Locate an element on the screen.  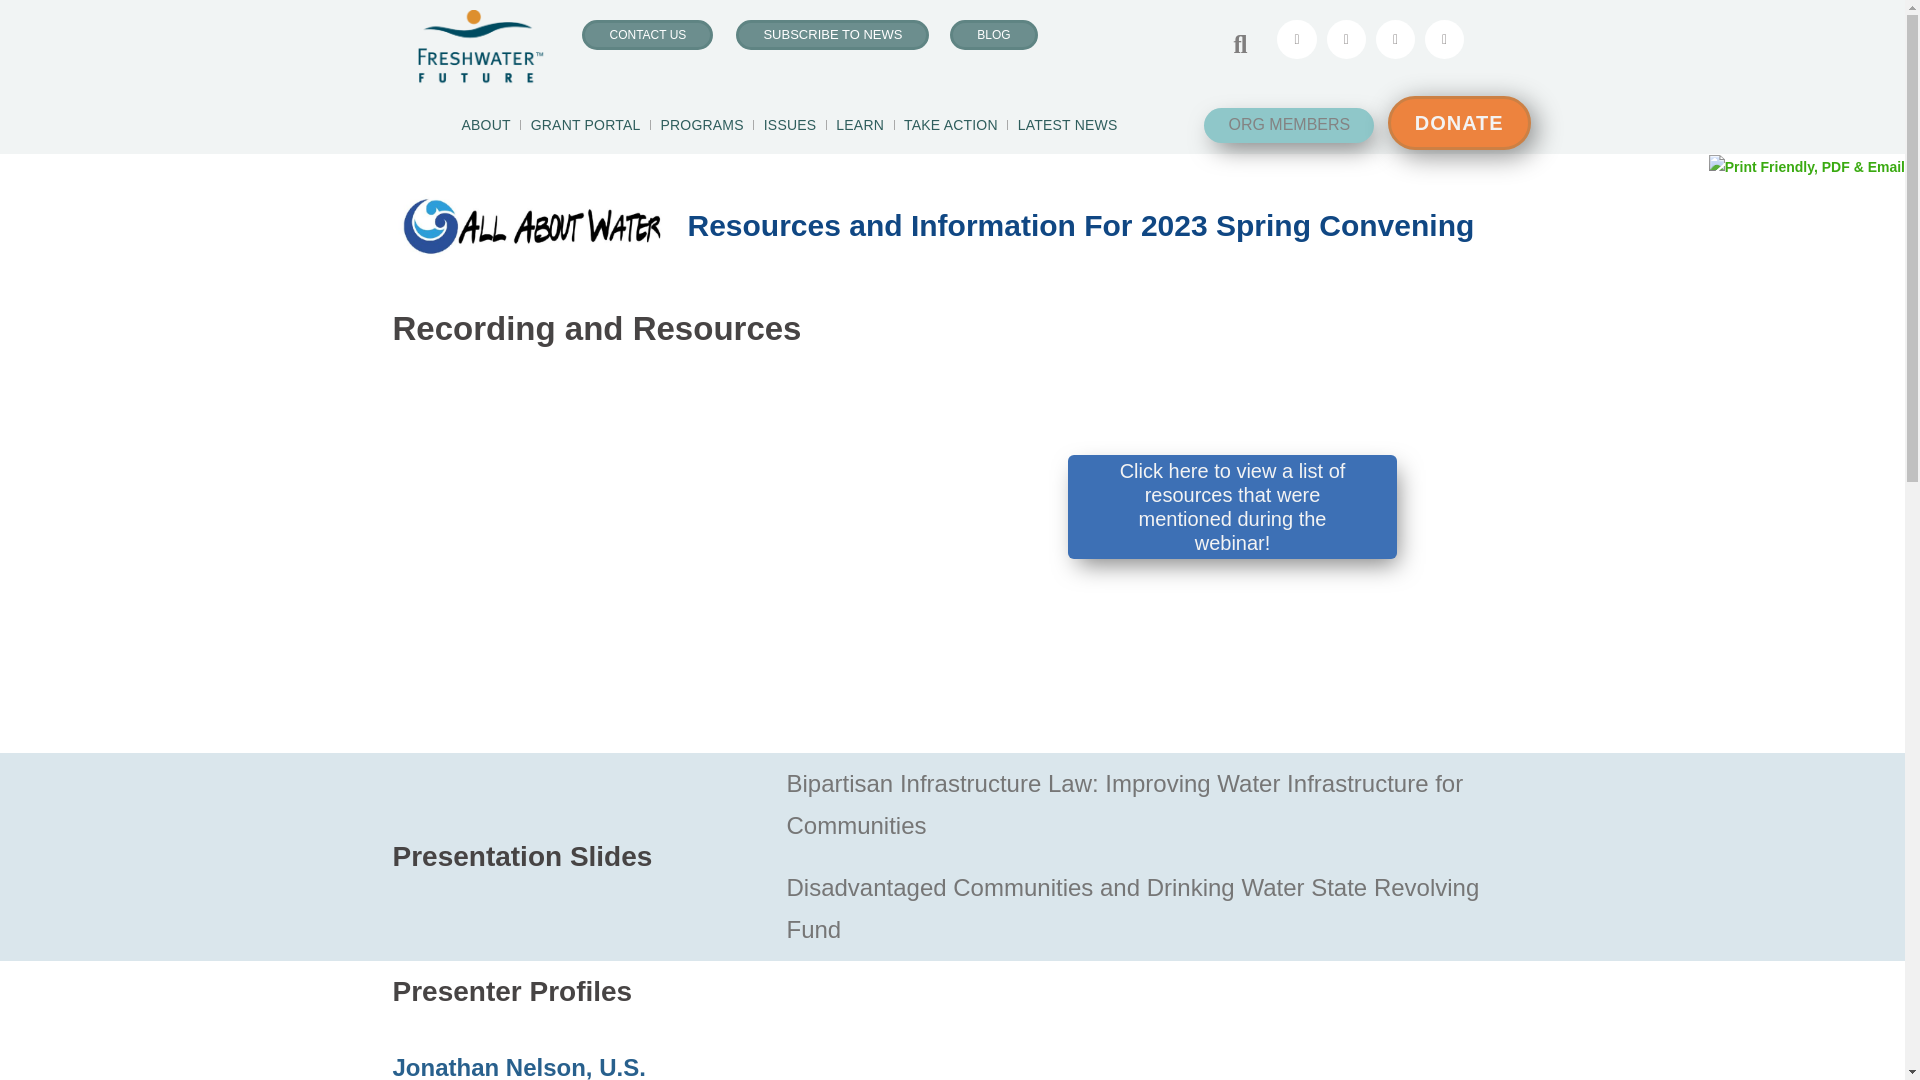
BLOG is located at coordinates (993, 34).